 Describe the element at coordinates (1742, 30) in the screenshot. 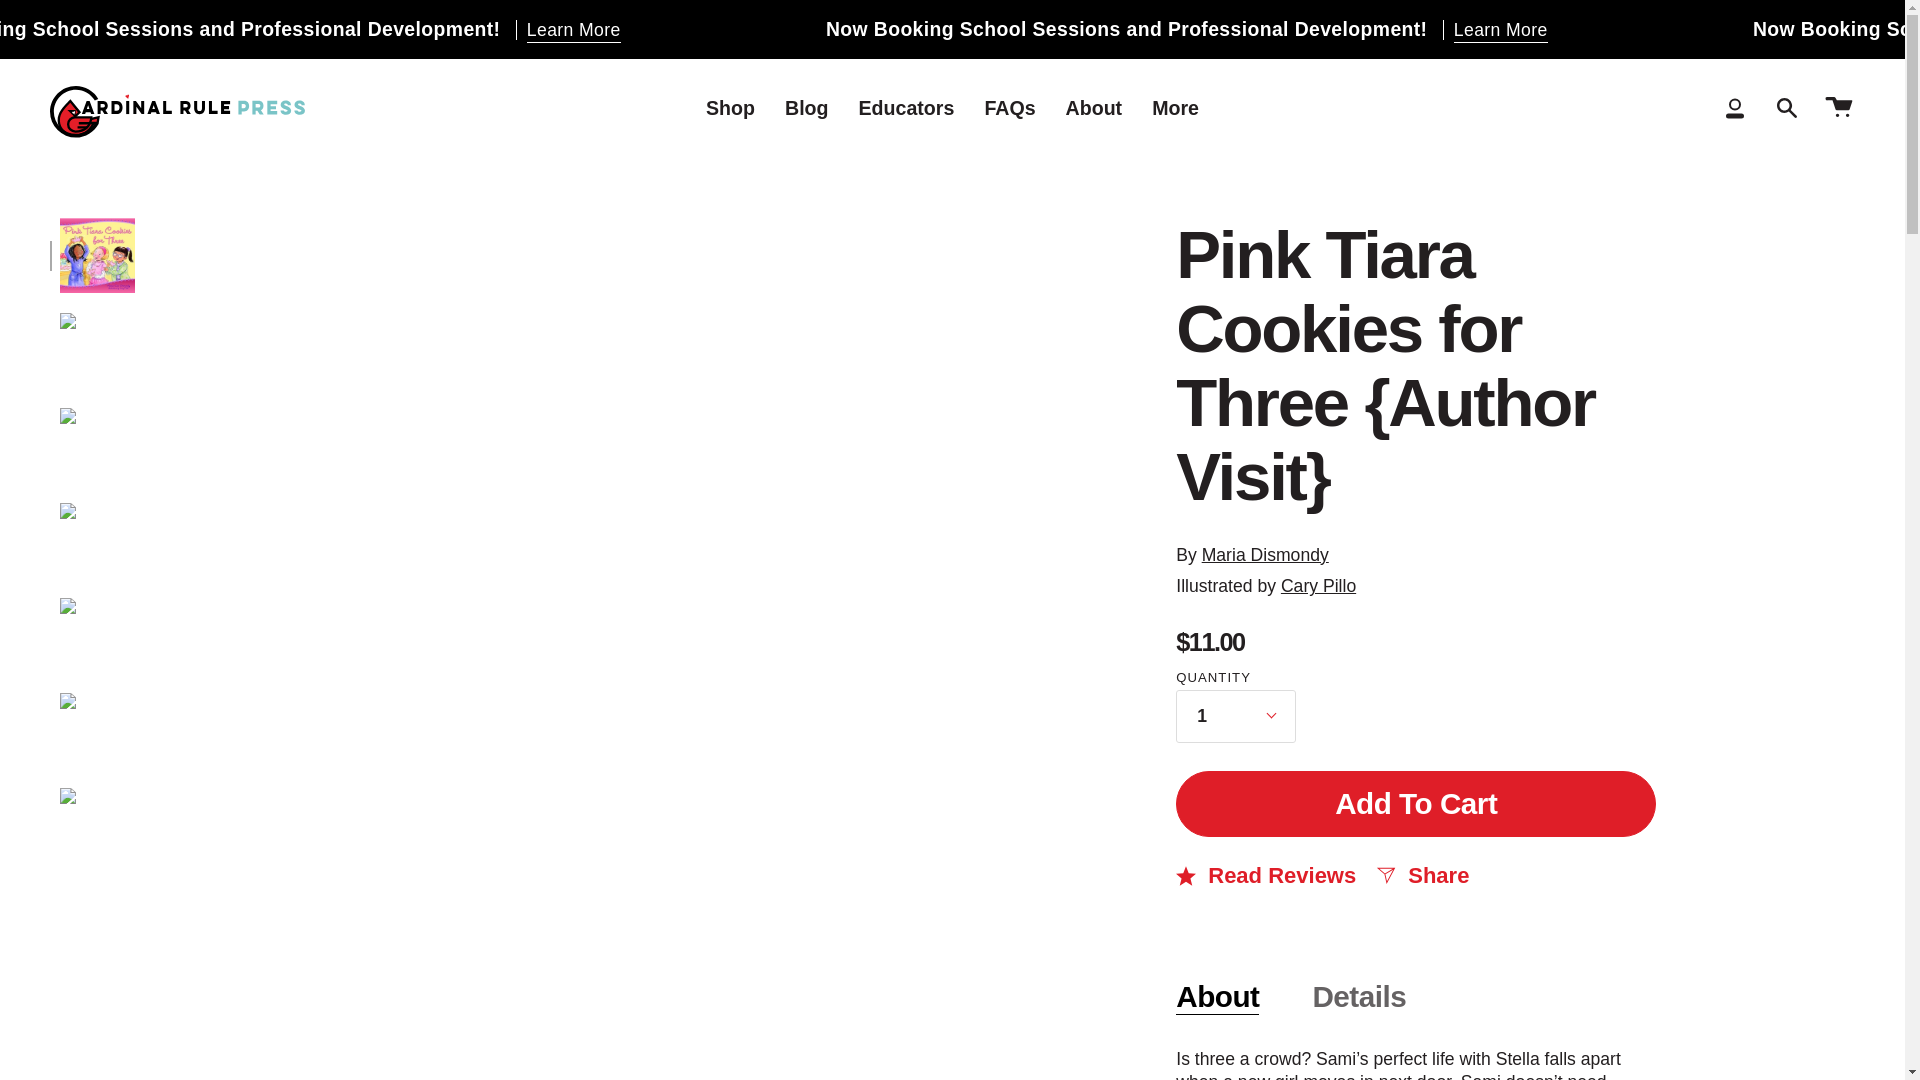

I see `Learn More` at that location.